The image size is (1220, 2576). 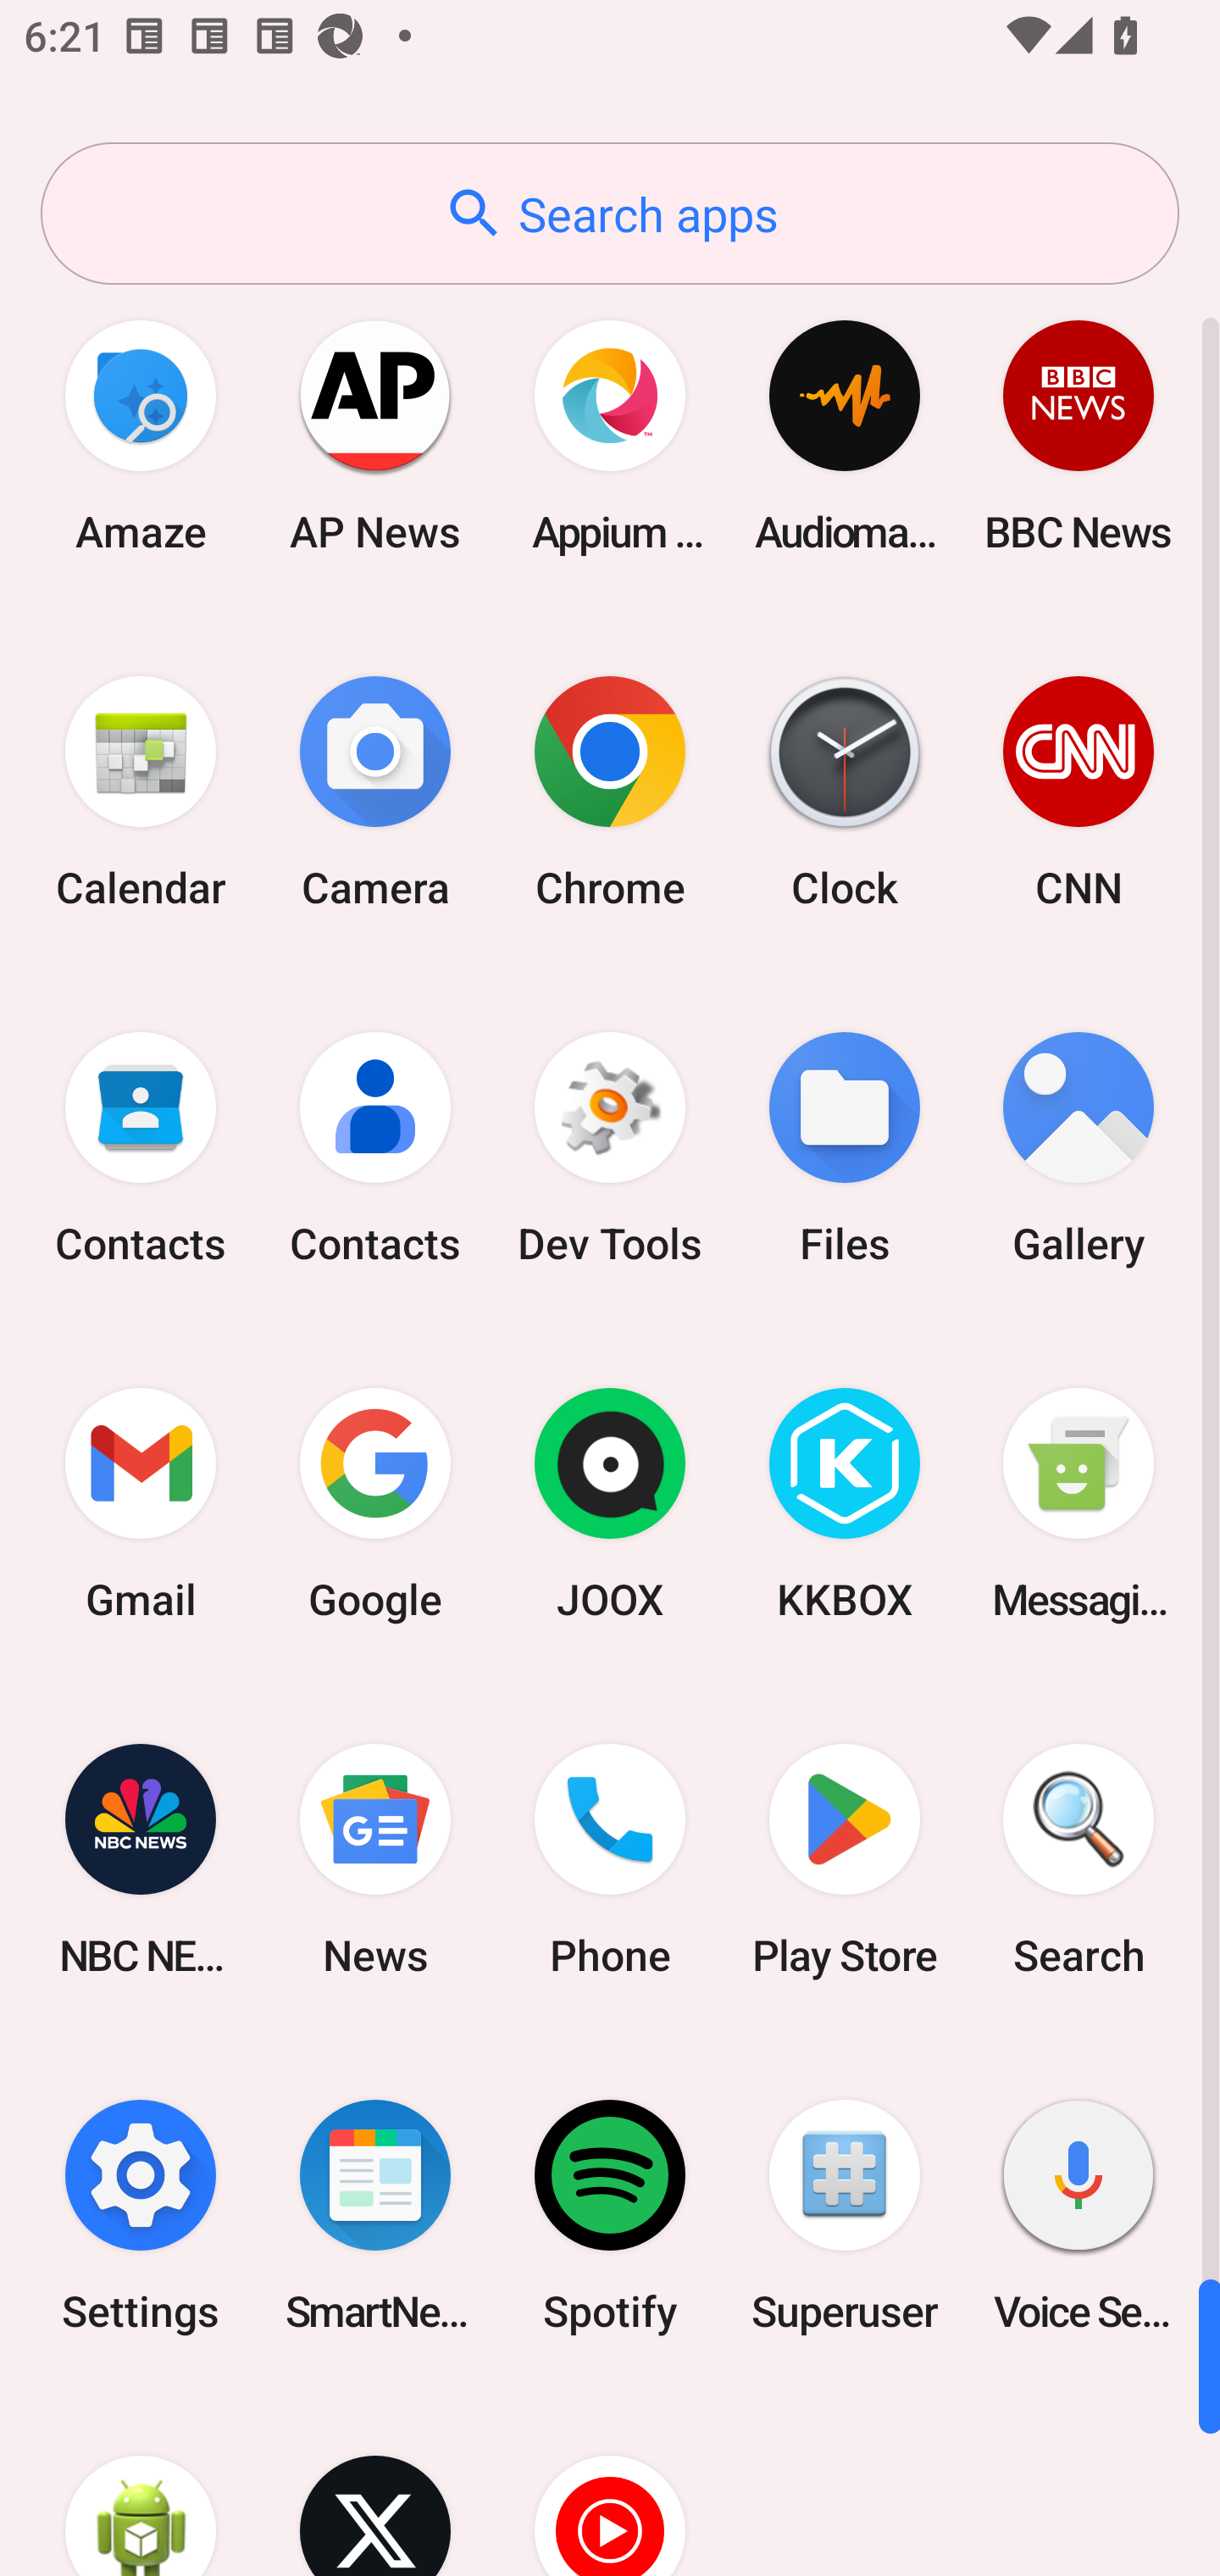 I want to click on   Search apps, so click(x=610, y=214).